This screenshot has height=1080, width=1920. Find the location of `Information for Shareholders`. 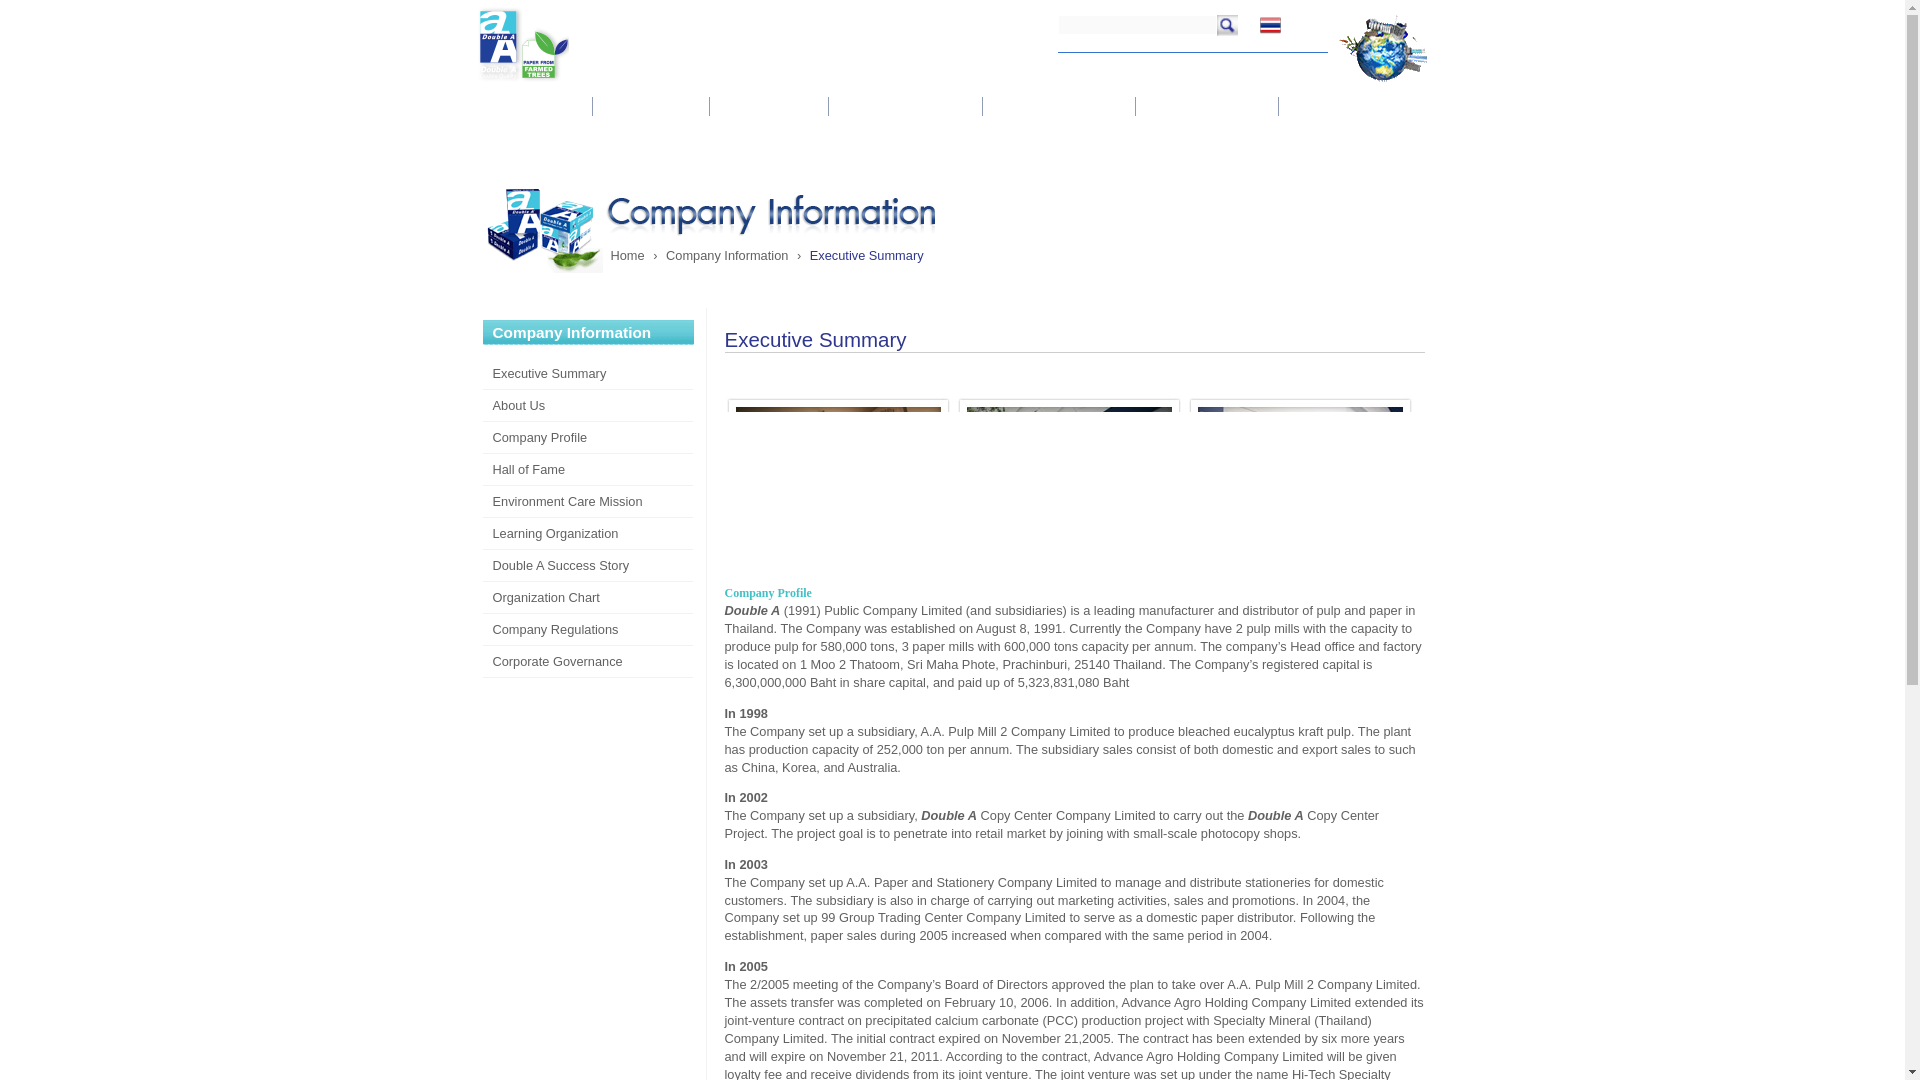

Information for Shareholders is located at coordinates (905, 106).